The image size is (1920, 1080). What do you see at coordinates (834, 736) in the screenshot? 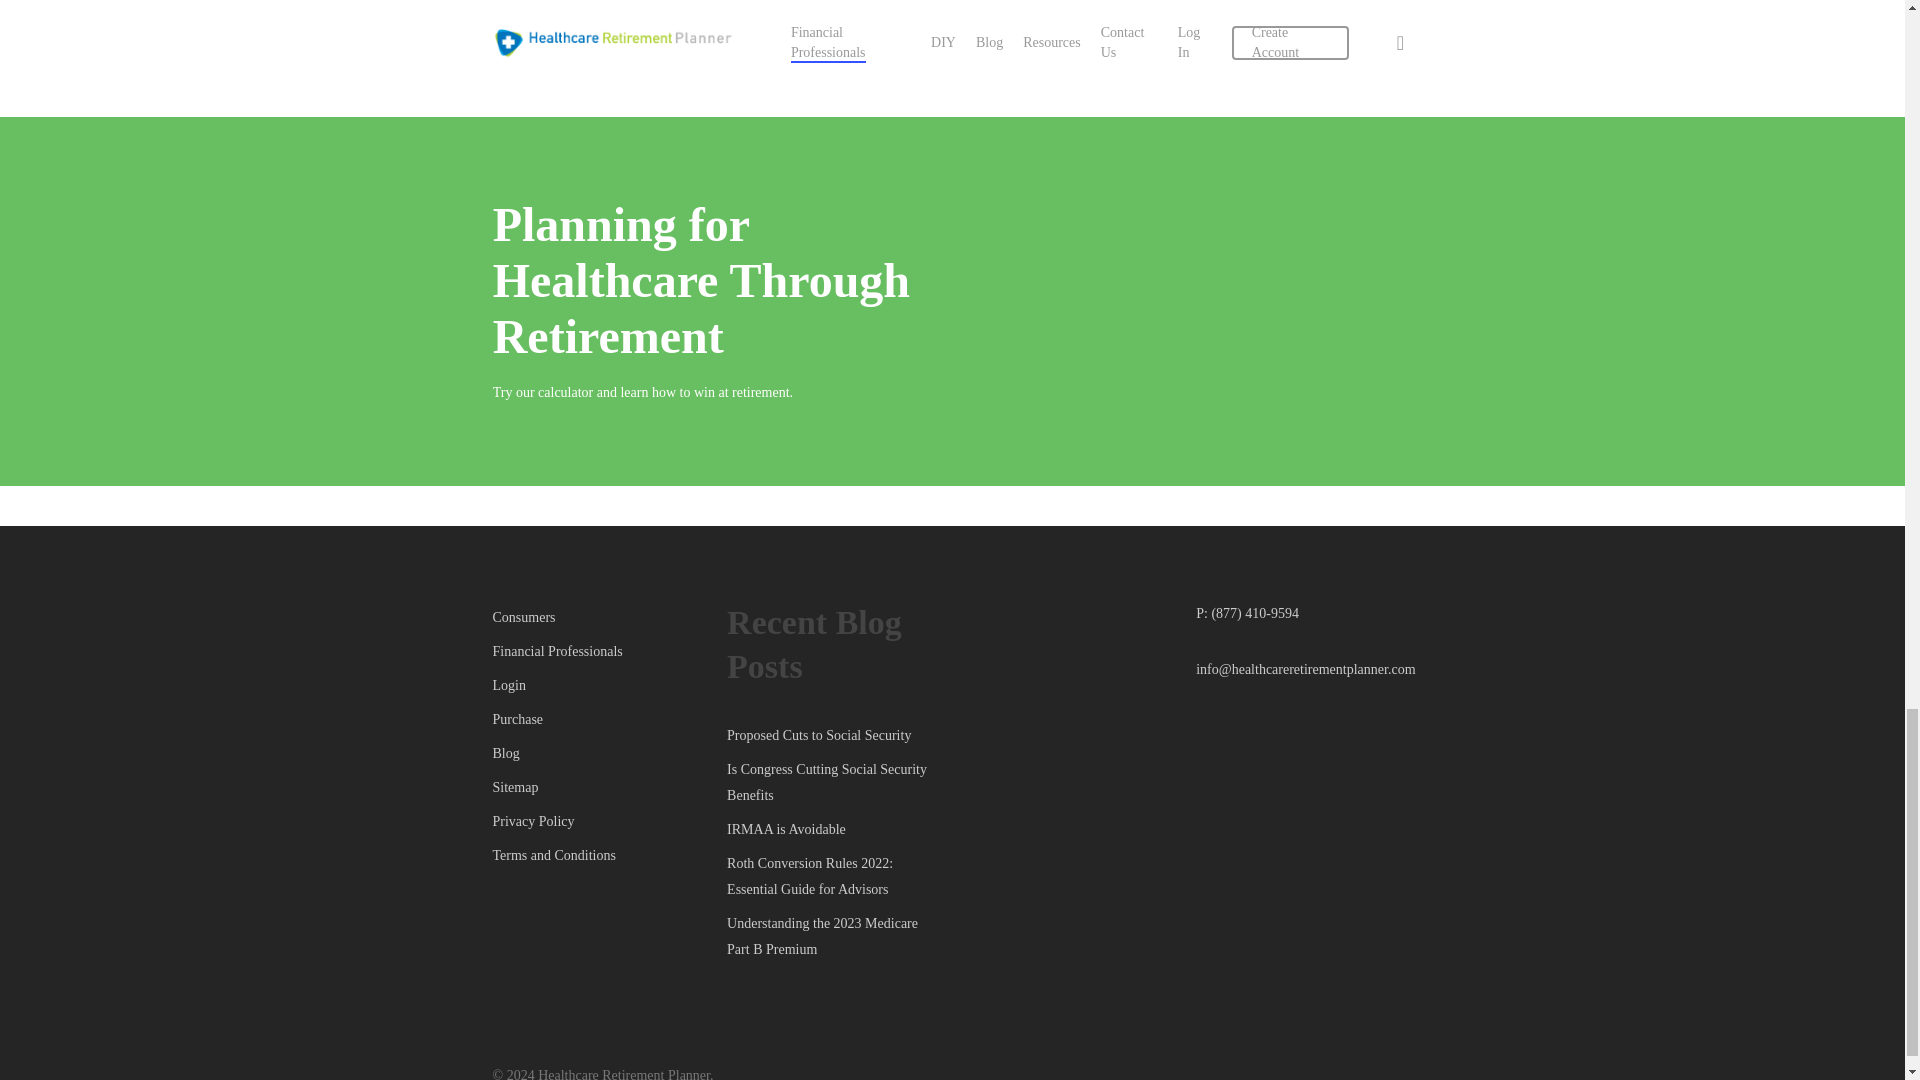
I see `Proposed Cuts to Social Security` at bounding box center [834, 736].